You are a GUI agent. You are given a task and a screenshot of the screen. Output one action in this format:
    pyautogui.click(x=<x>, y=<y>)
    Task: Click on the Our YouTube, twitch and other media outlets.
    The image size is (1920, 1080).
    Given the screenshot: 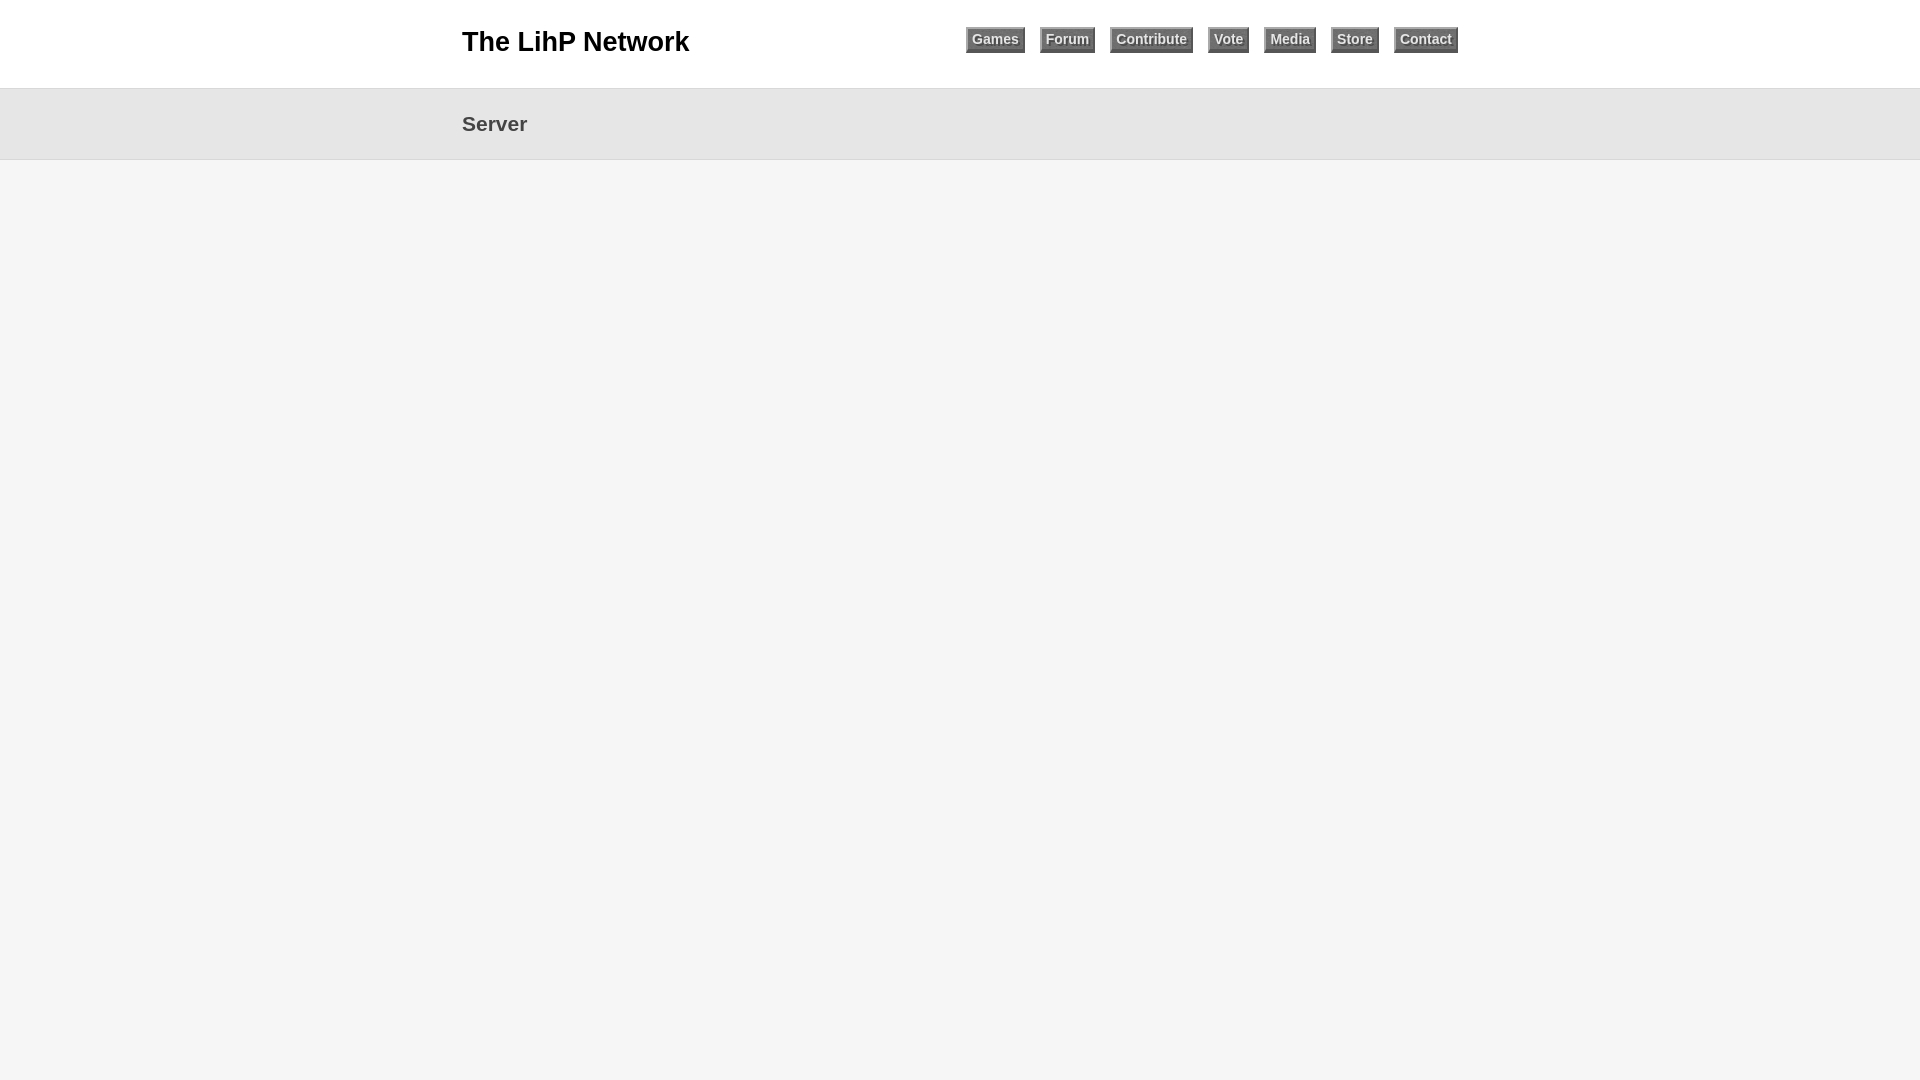 What is the action you would take?
    pyautogui.click(x=1289, y=40)
    